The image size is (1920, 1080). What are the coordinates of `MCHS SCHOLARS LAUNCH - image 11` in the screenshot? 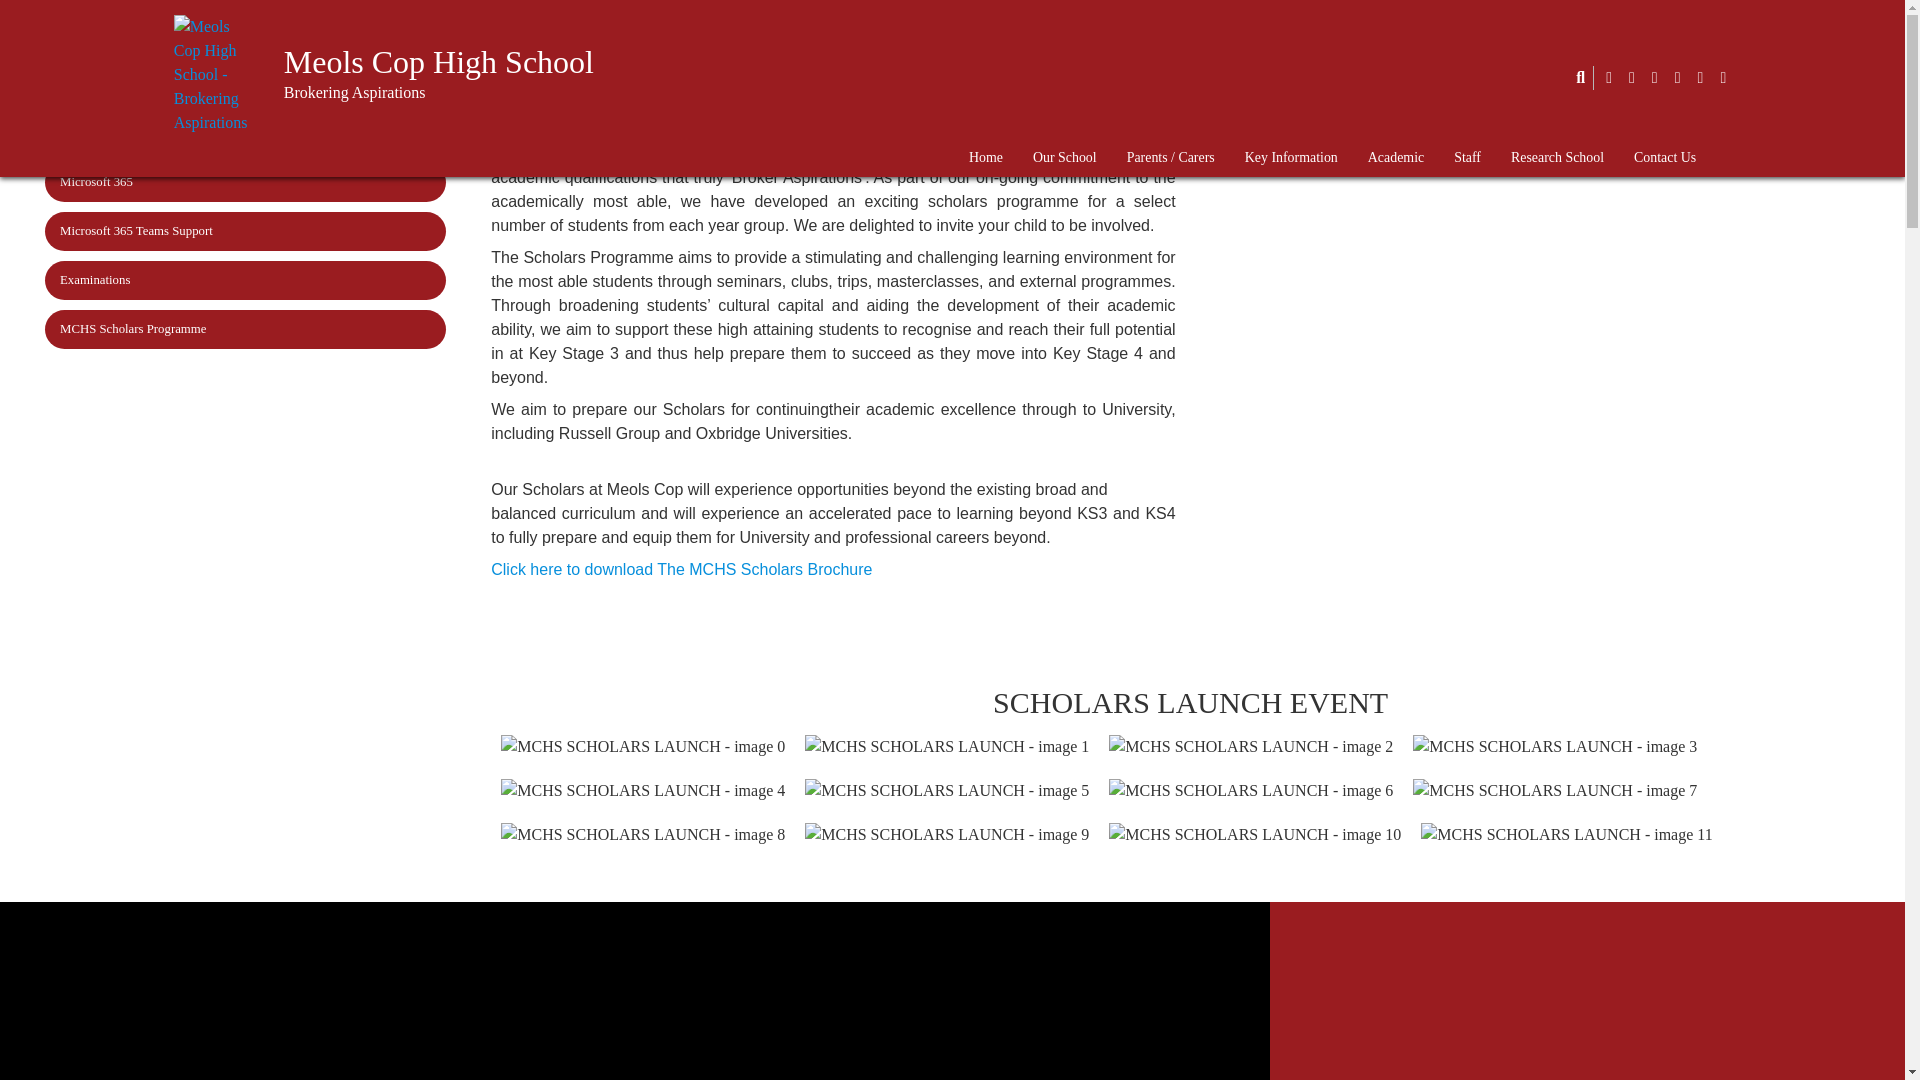 It's located at (946, 747).